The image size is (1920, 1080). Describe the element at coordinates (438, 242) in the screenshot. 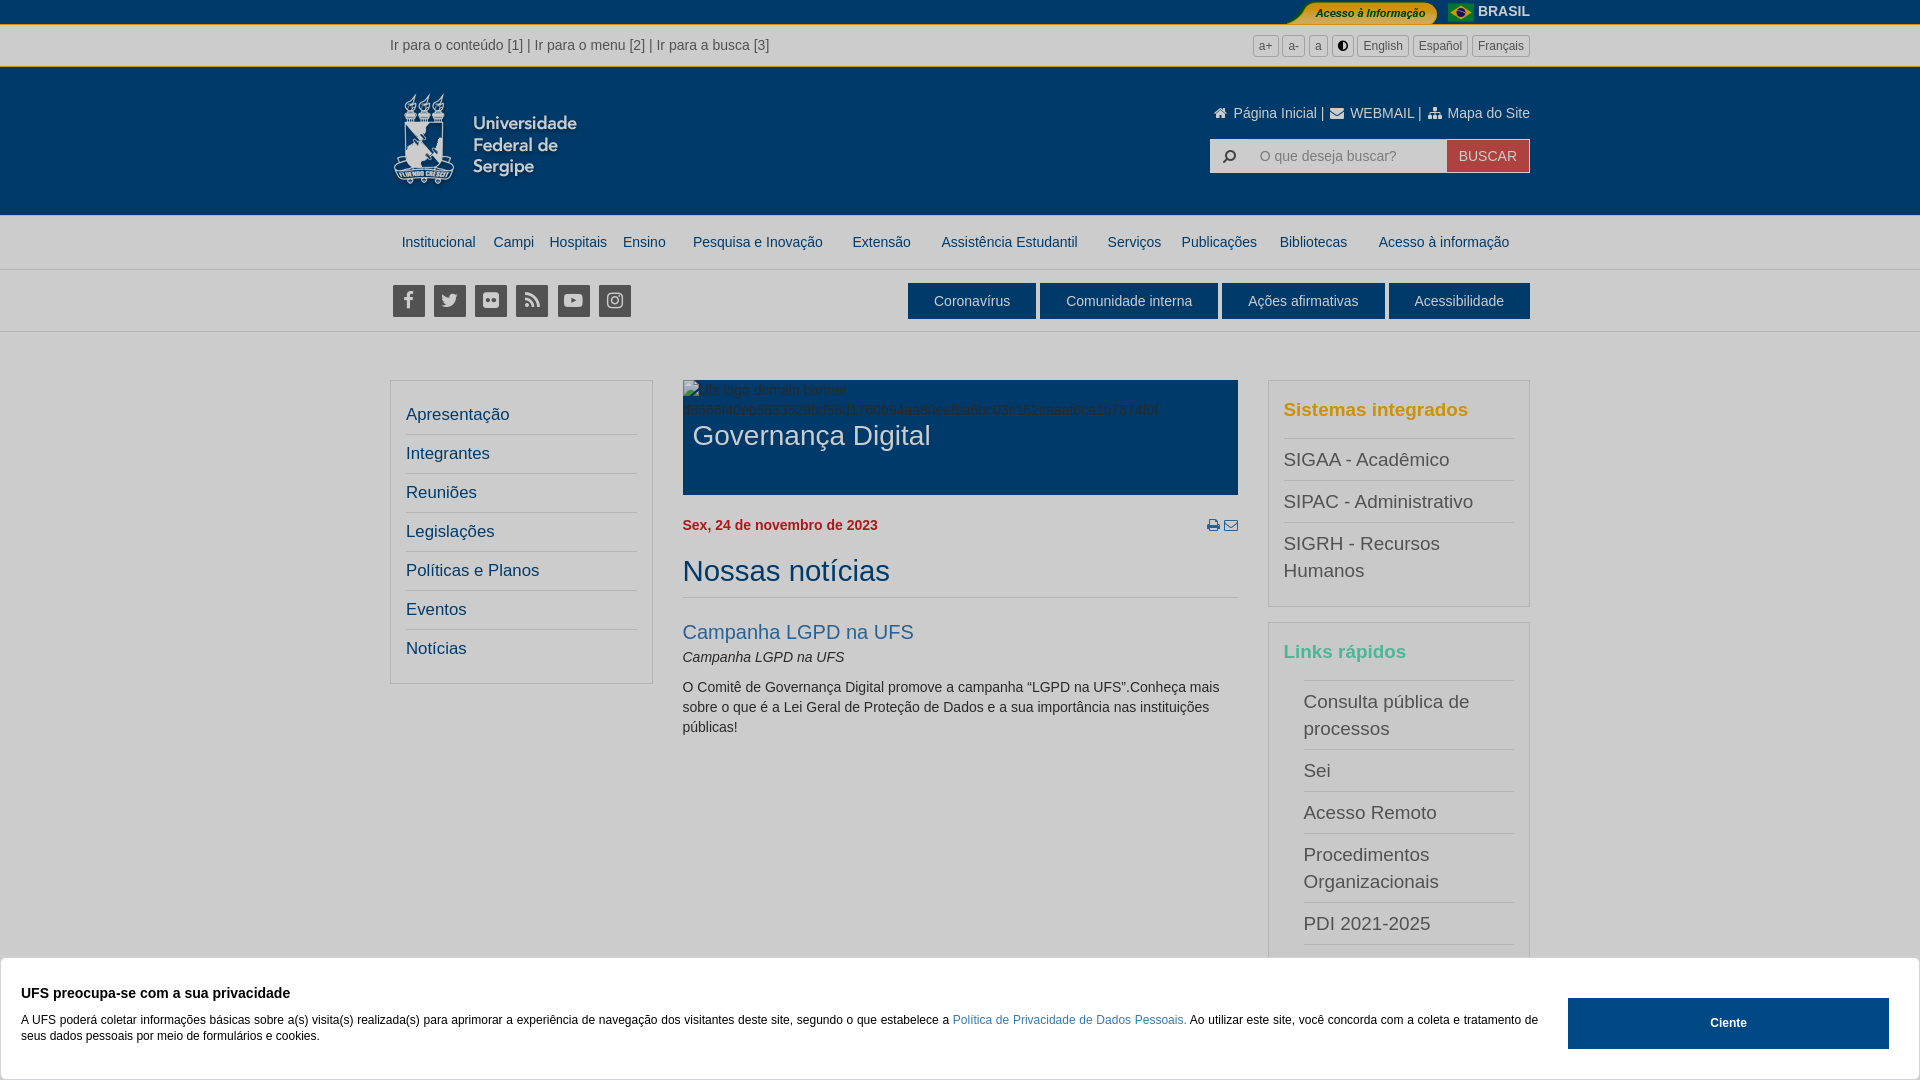

I see `Institucional` at that location.